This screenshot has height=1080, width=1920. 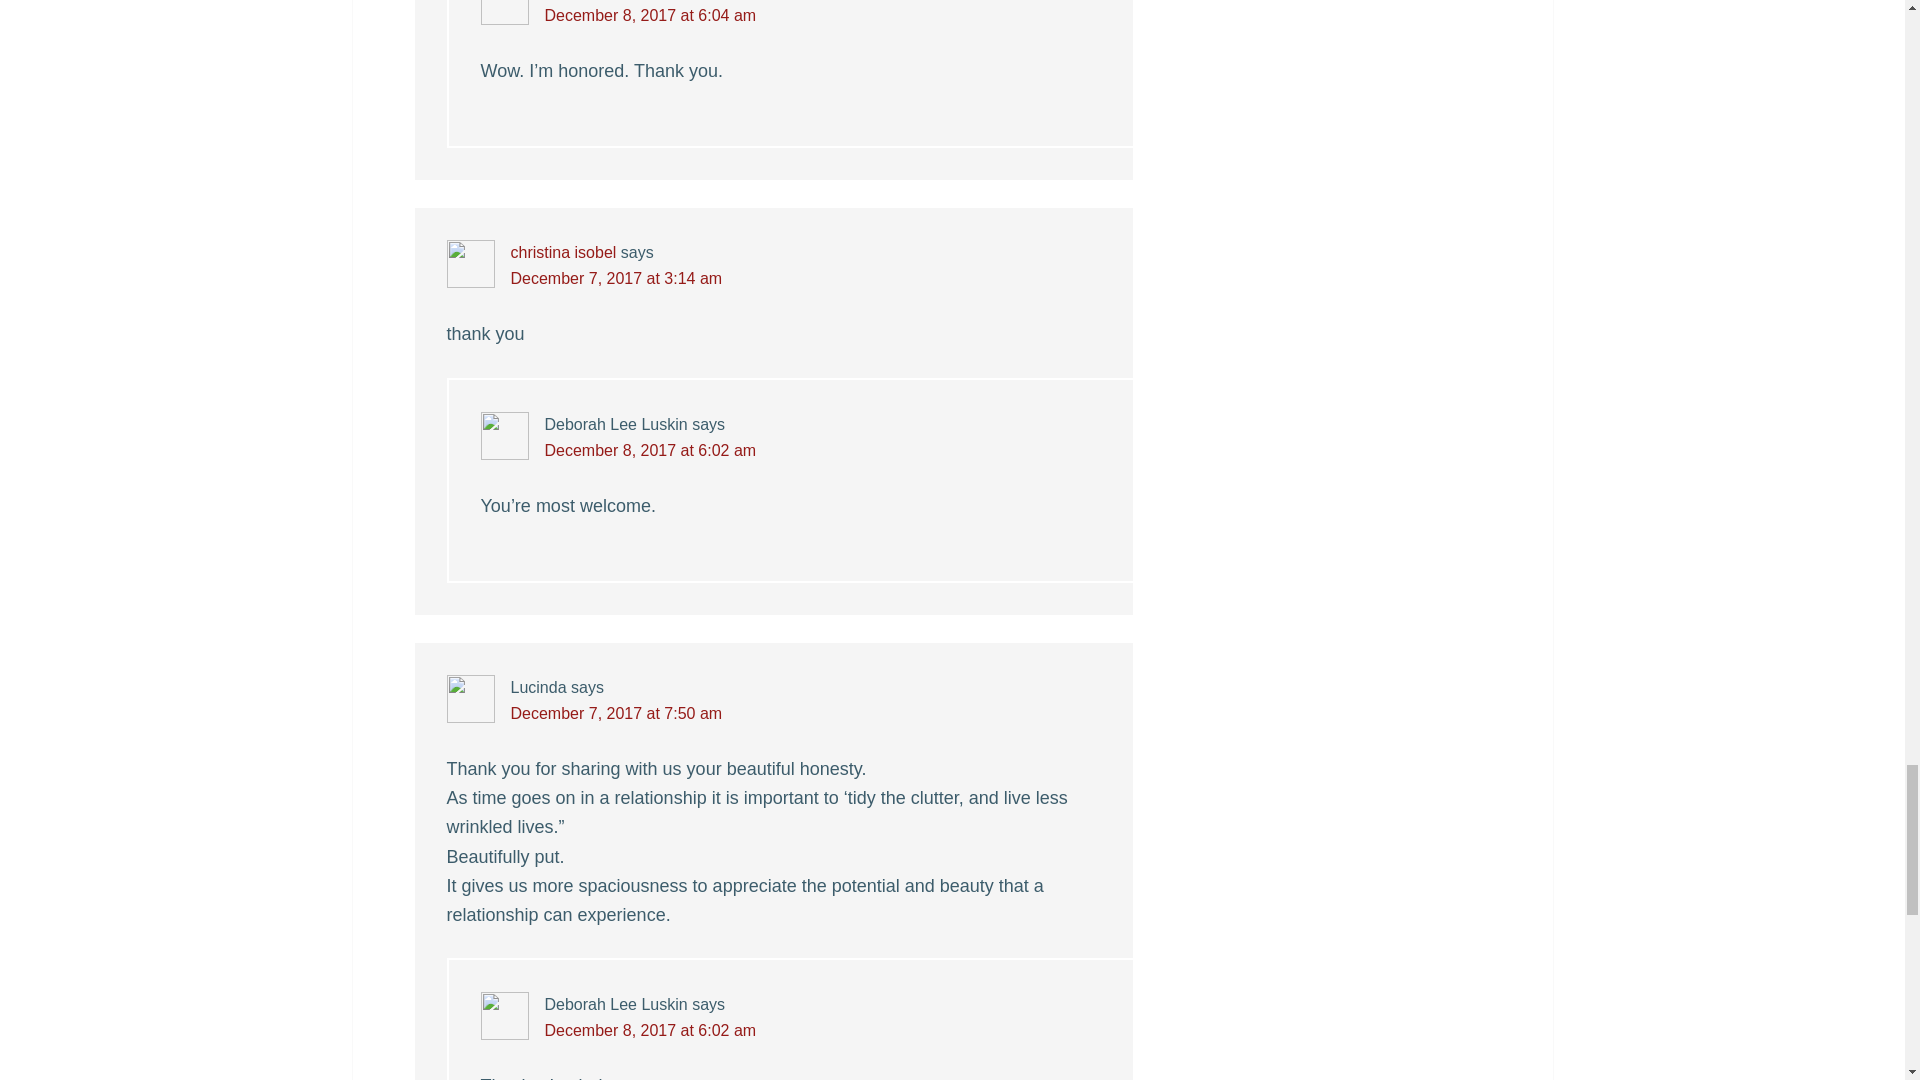 I want to click on December 7, 2017 at 3:14 am, so click(x=616, y=278).